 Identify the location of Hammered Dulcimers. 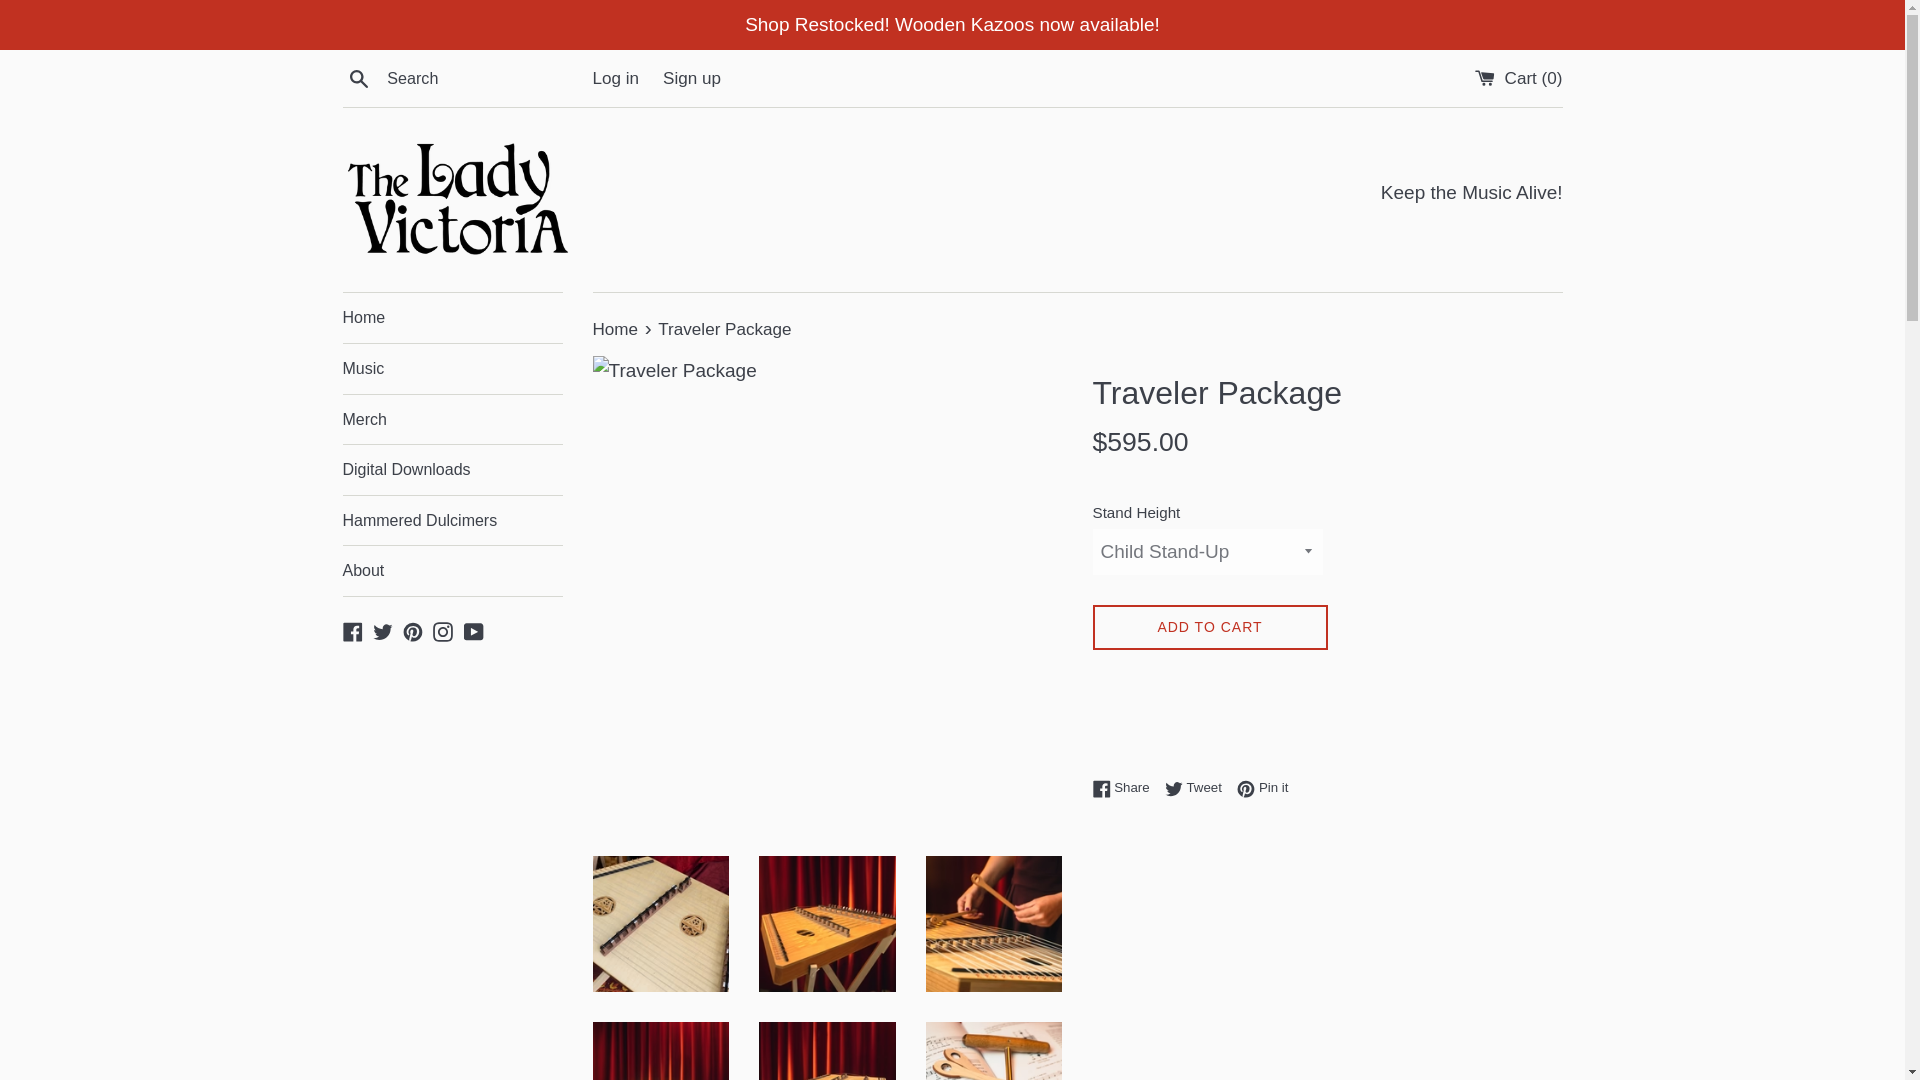
(452, 418).